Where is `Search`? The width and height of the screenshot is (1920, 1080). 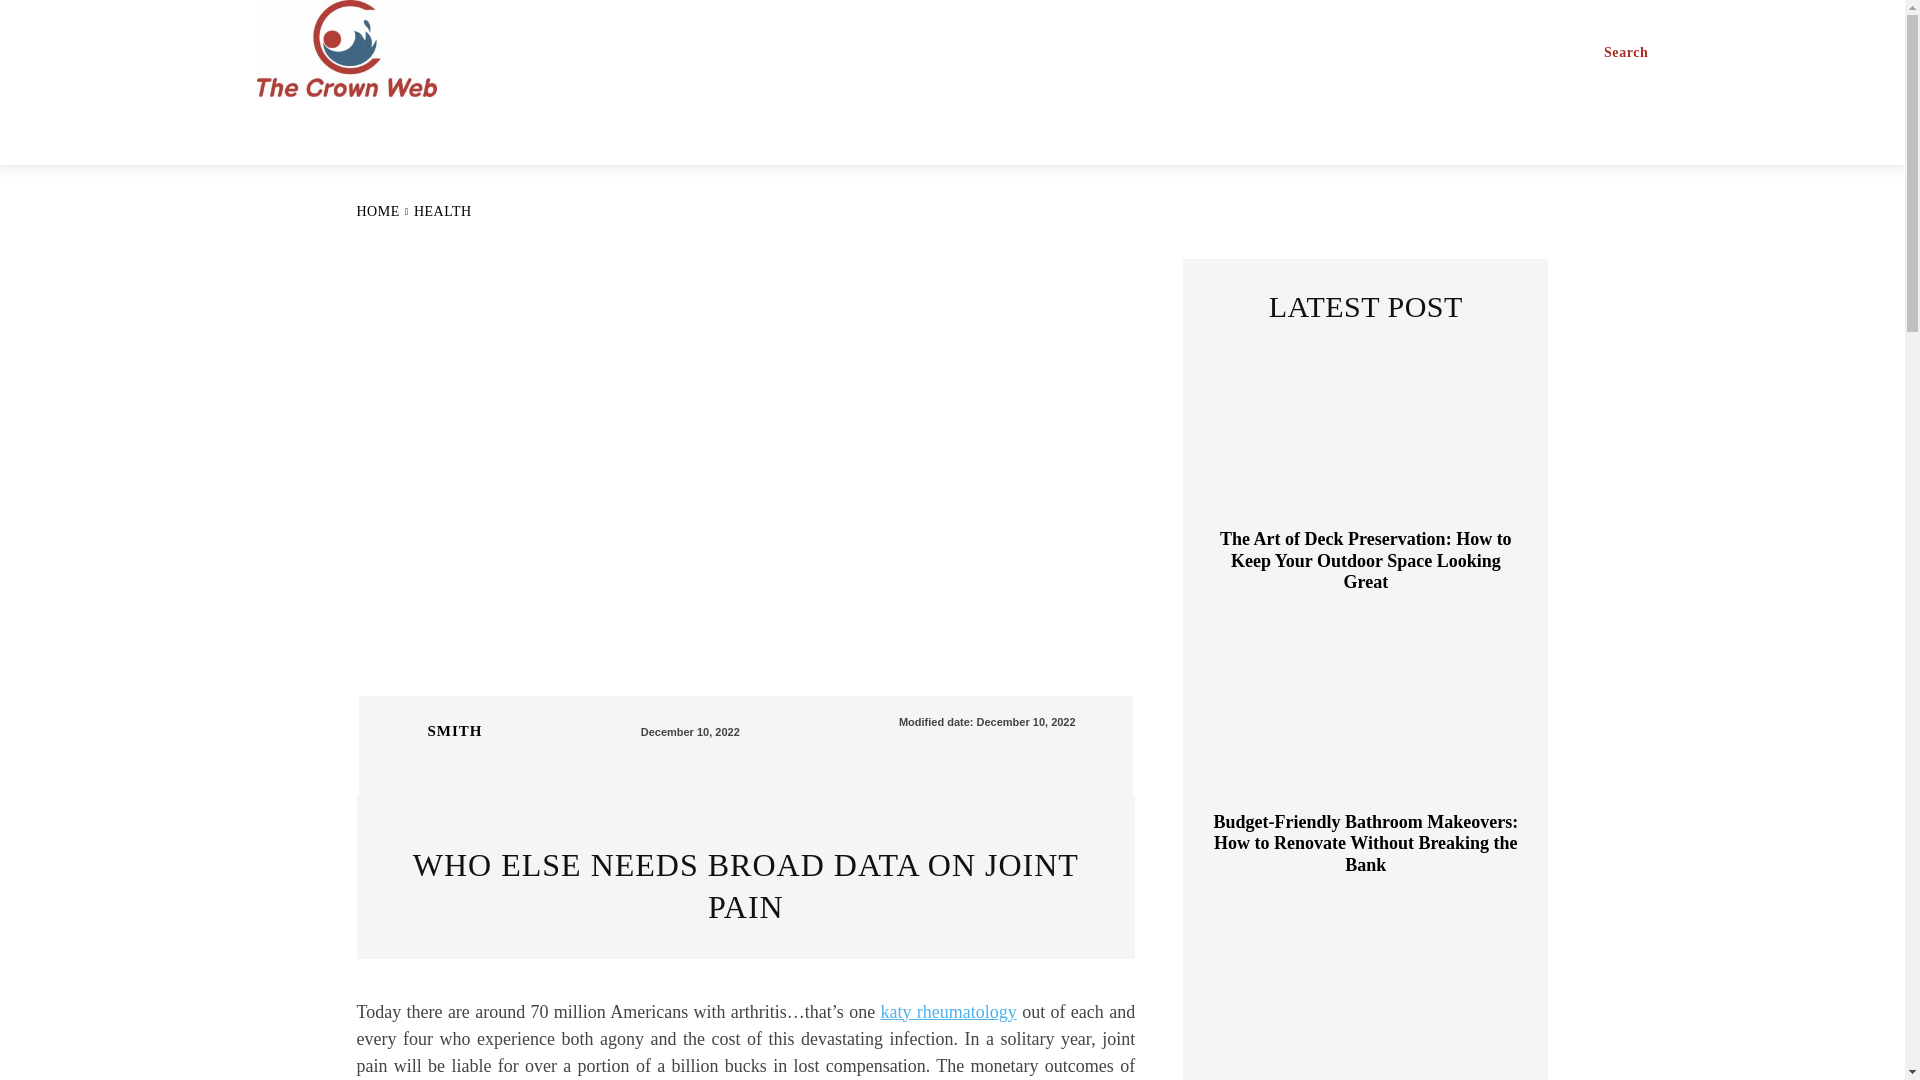 Search is located at coordinates (1626, 53).